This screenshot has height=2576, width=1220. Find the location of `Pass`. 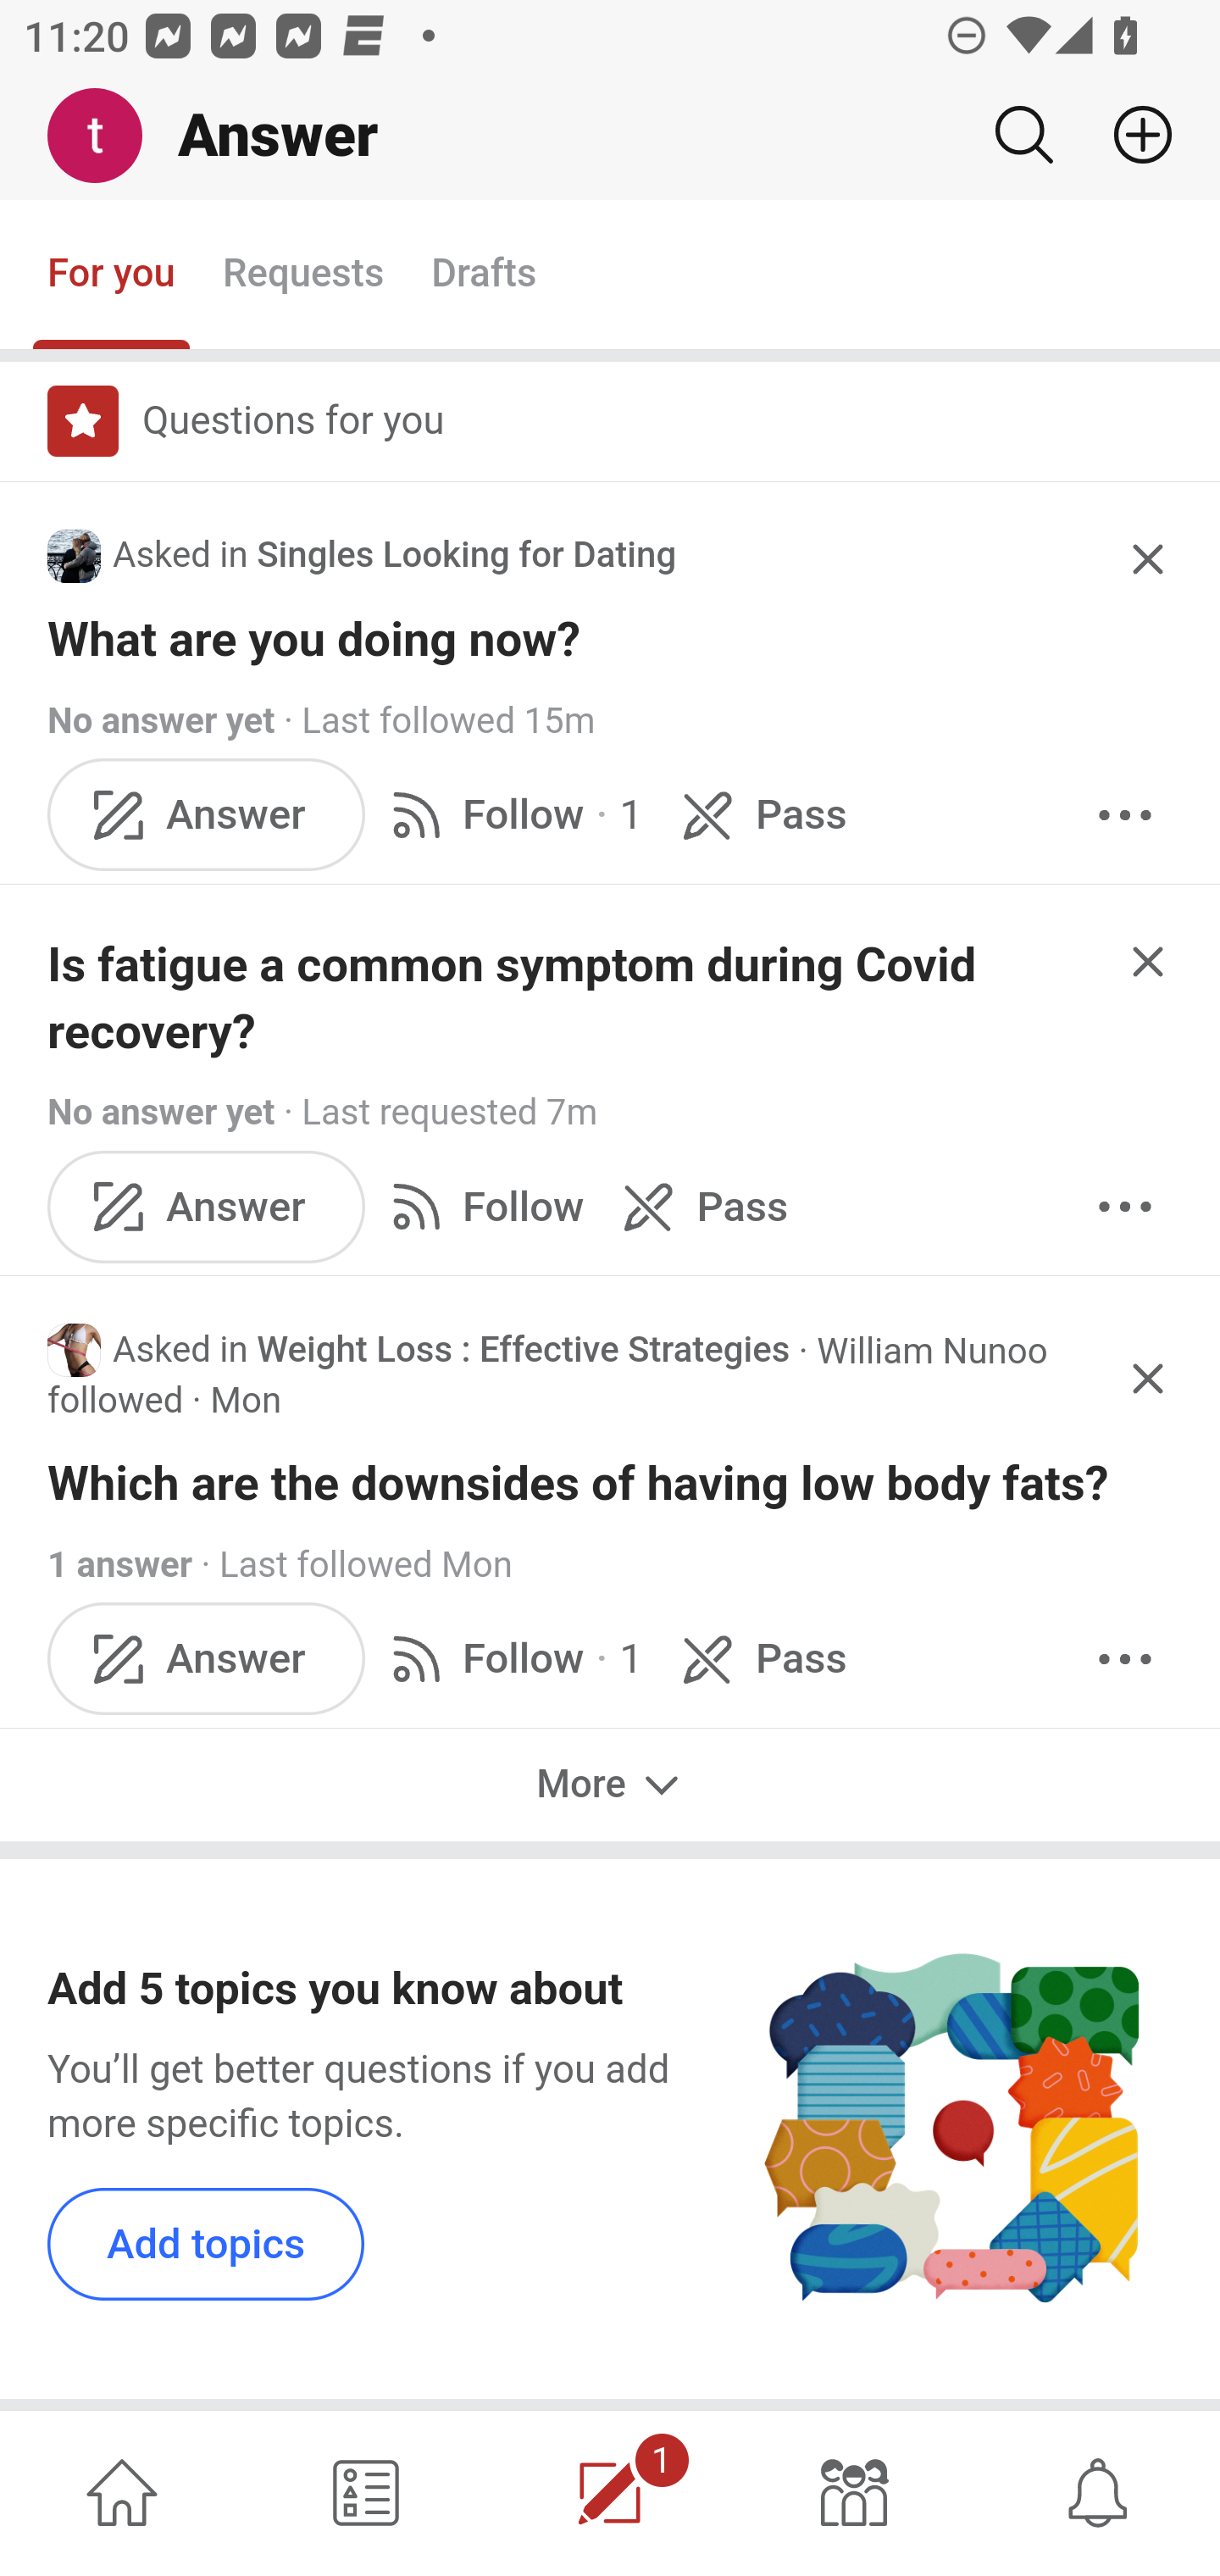

Pass is located at coordinates (698, 1207).